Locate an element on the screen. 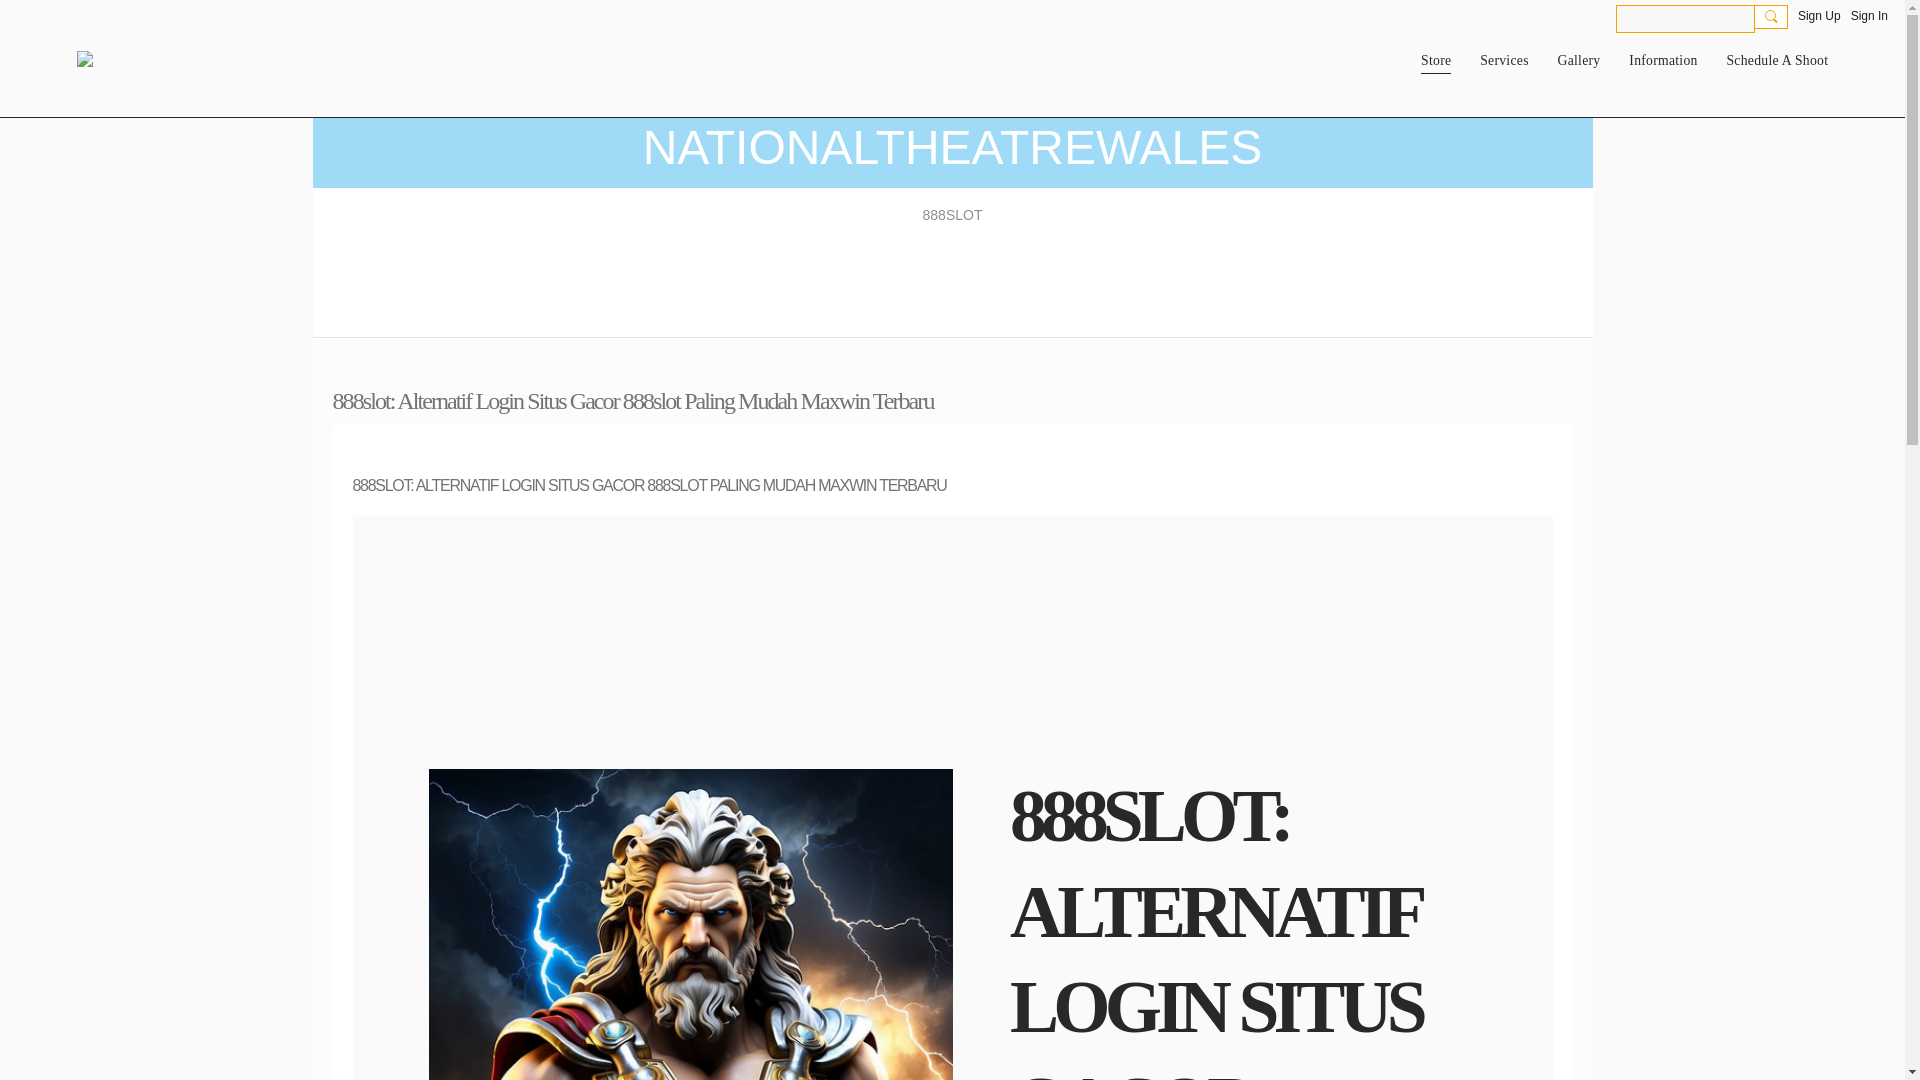 Image resolution: width=1920 pixels, height=1080 pixels. Sign In is located at coordinates (1868, 16).